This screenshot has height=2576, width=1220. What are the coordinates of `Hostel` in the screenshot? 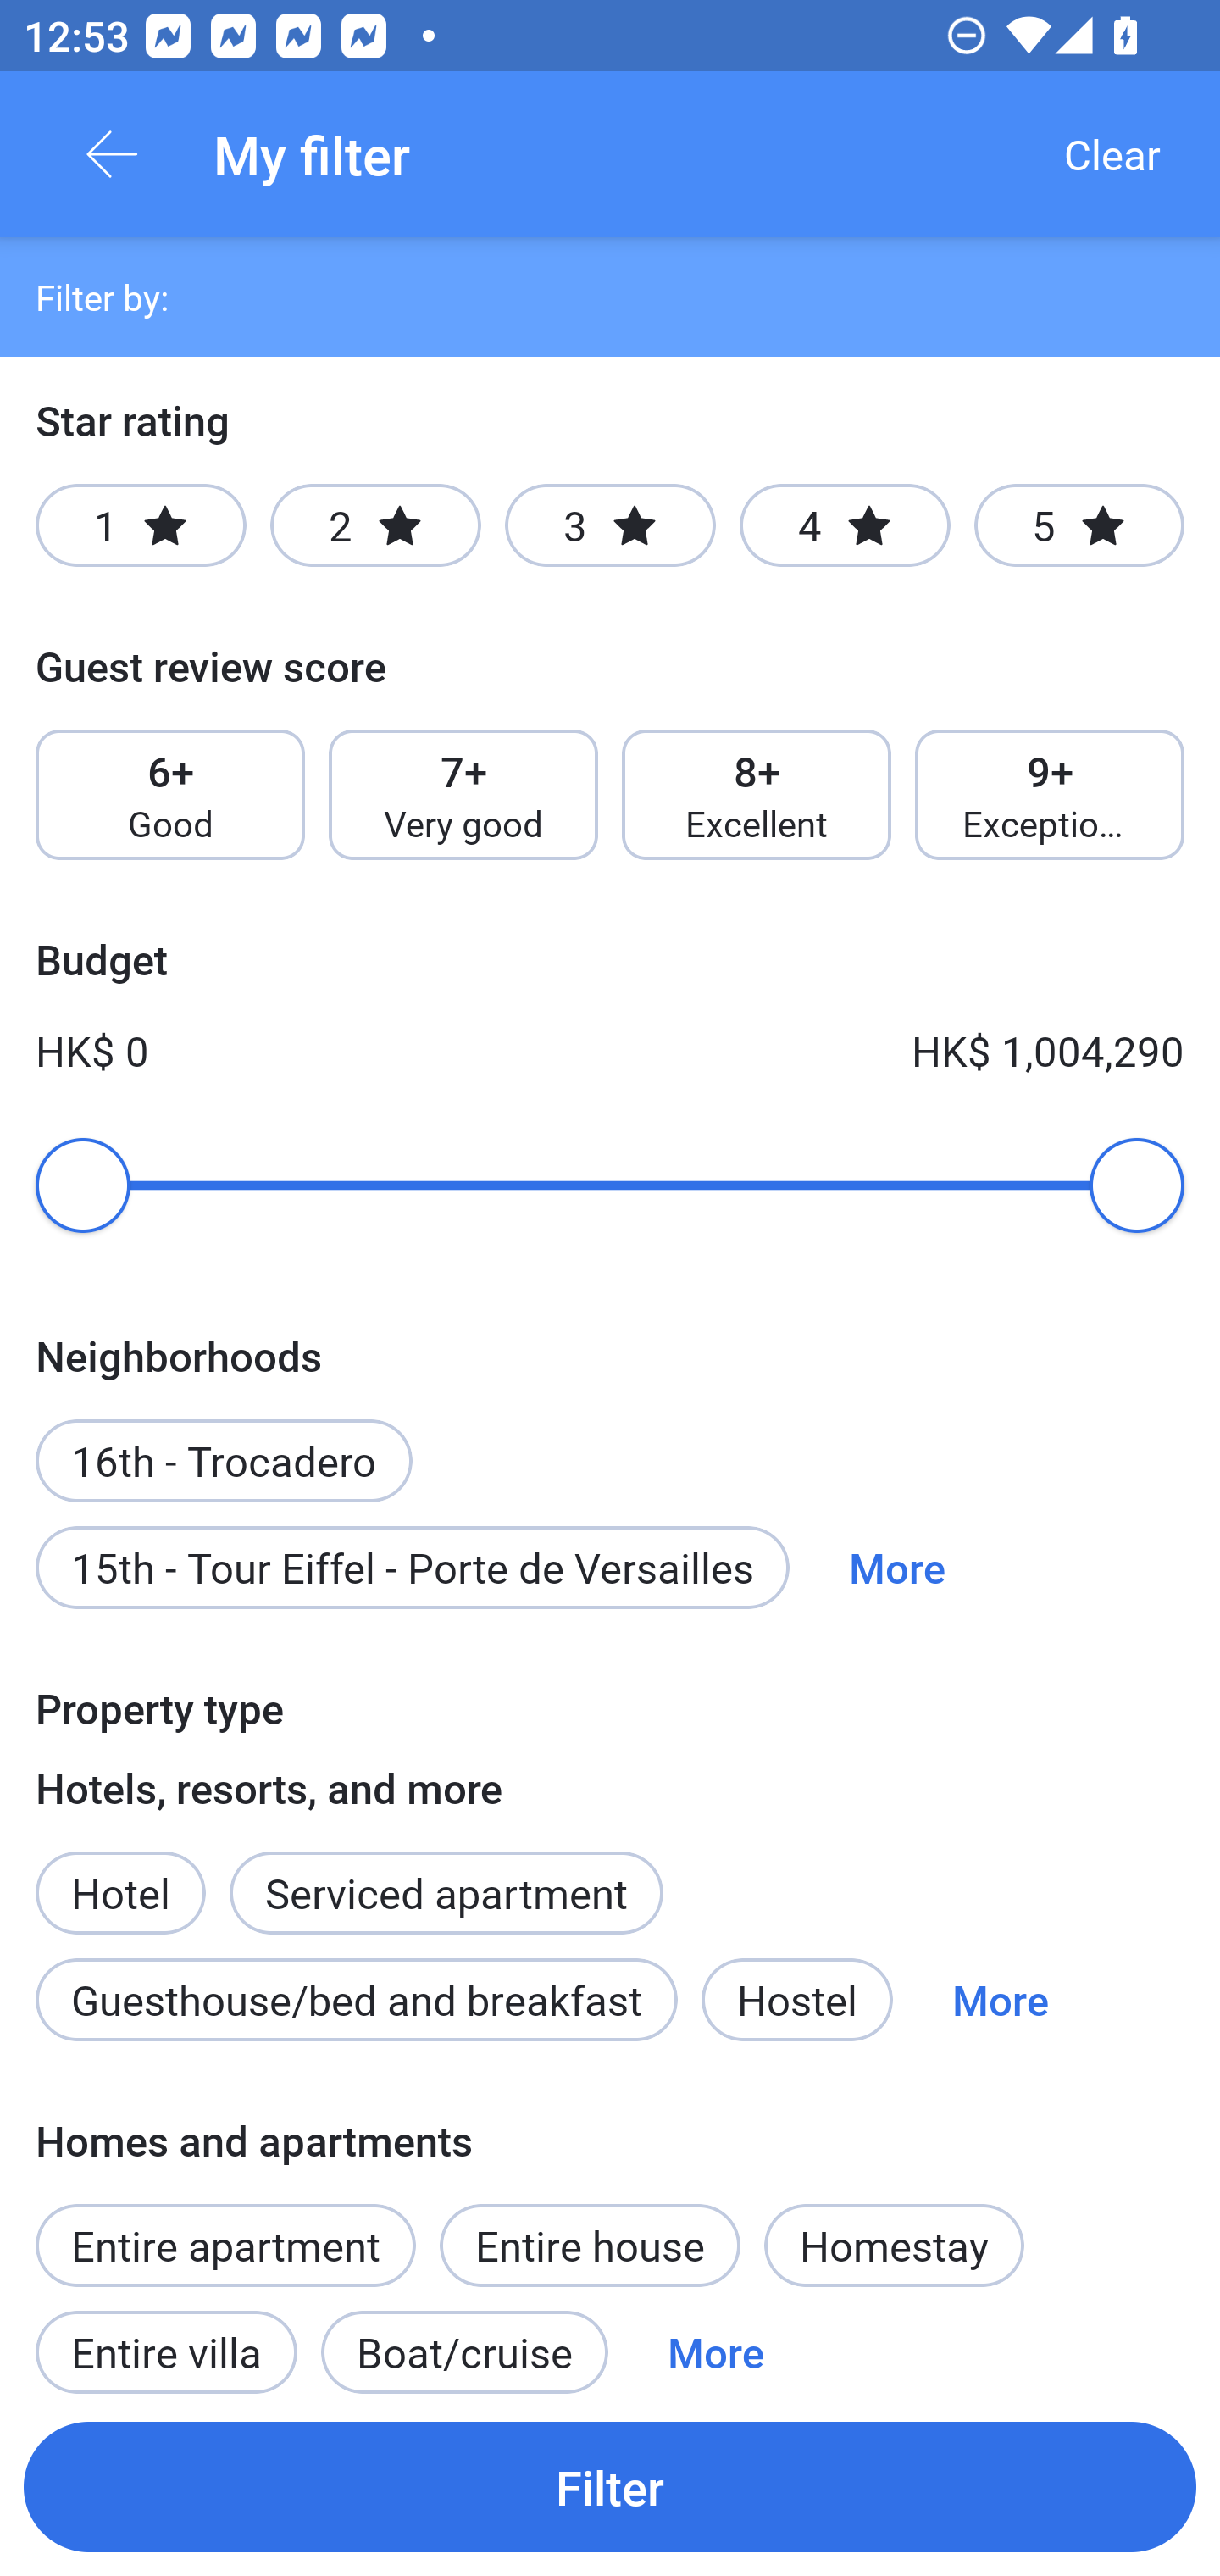 It's located at (796, 2000).